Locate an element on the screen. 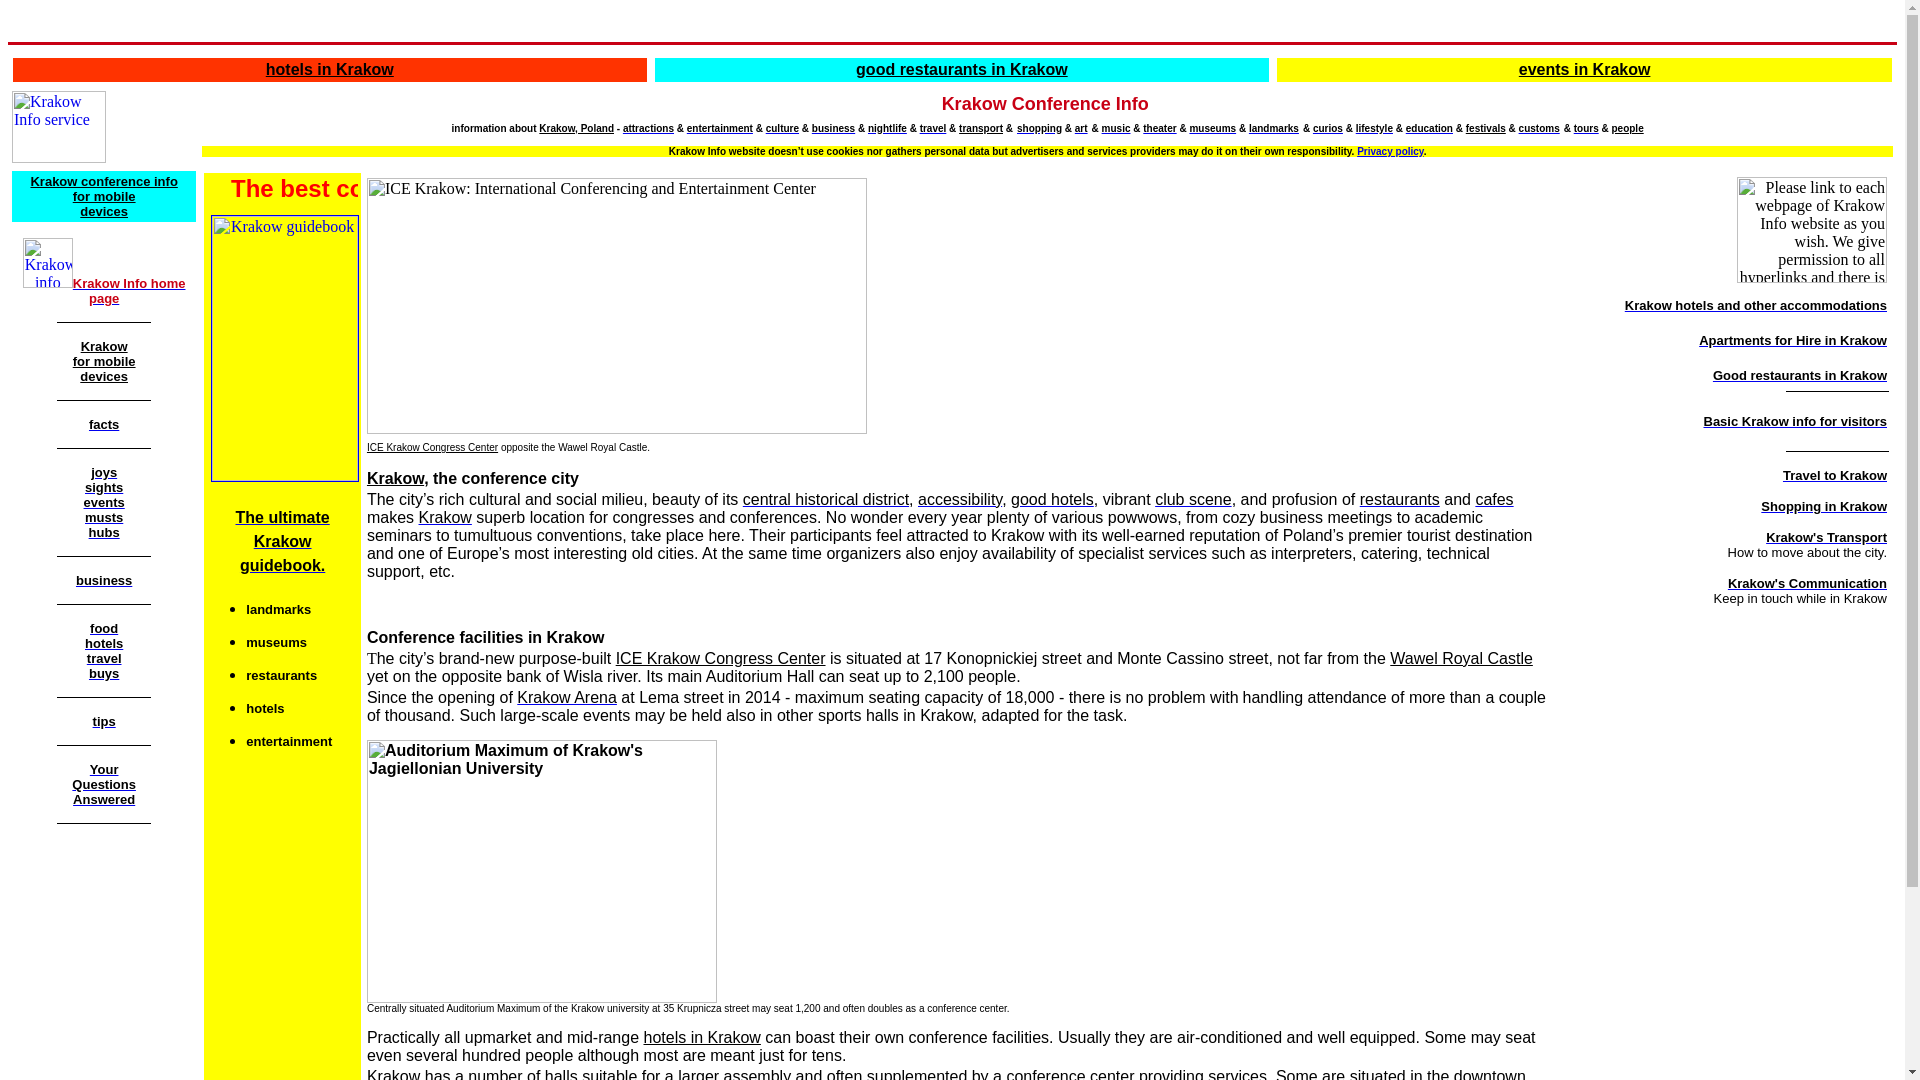 Image resolution: width=1920 pixels, height=1080 pixels. culture is located at coordinates (782, 126).